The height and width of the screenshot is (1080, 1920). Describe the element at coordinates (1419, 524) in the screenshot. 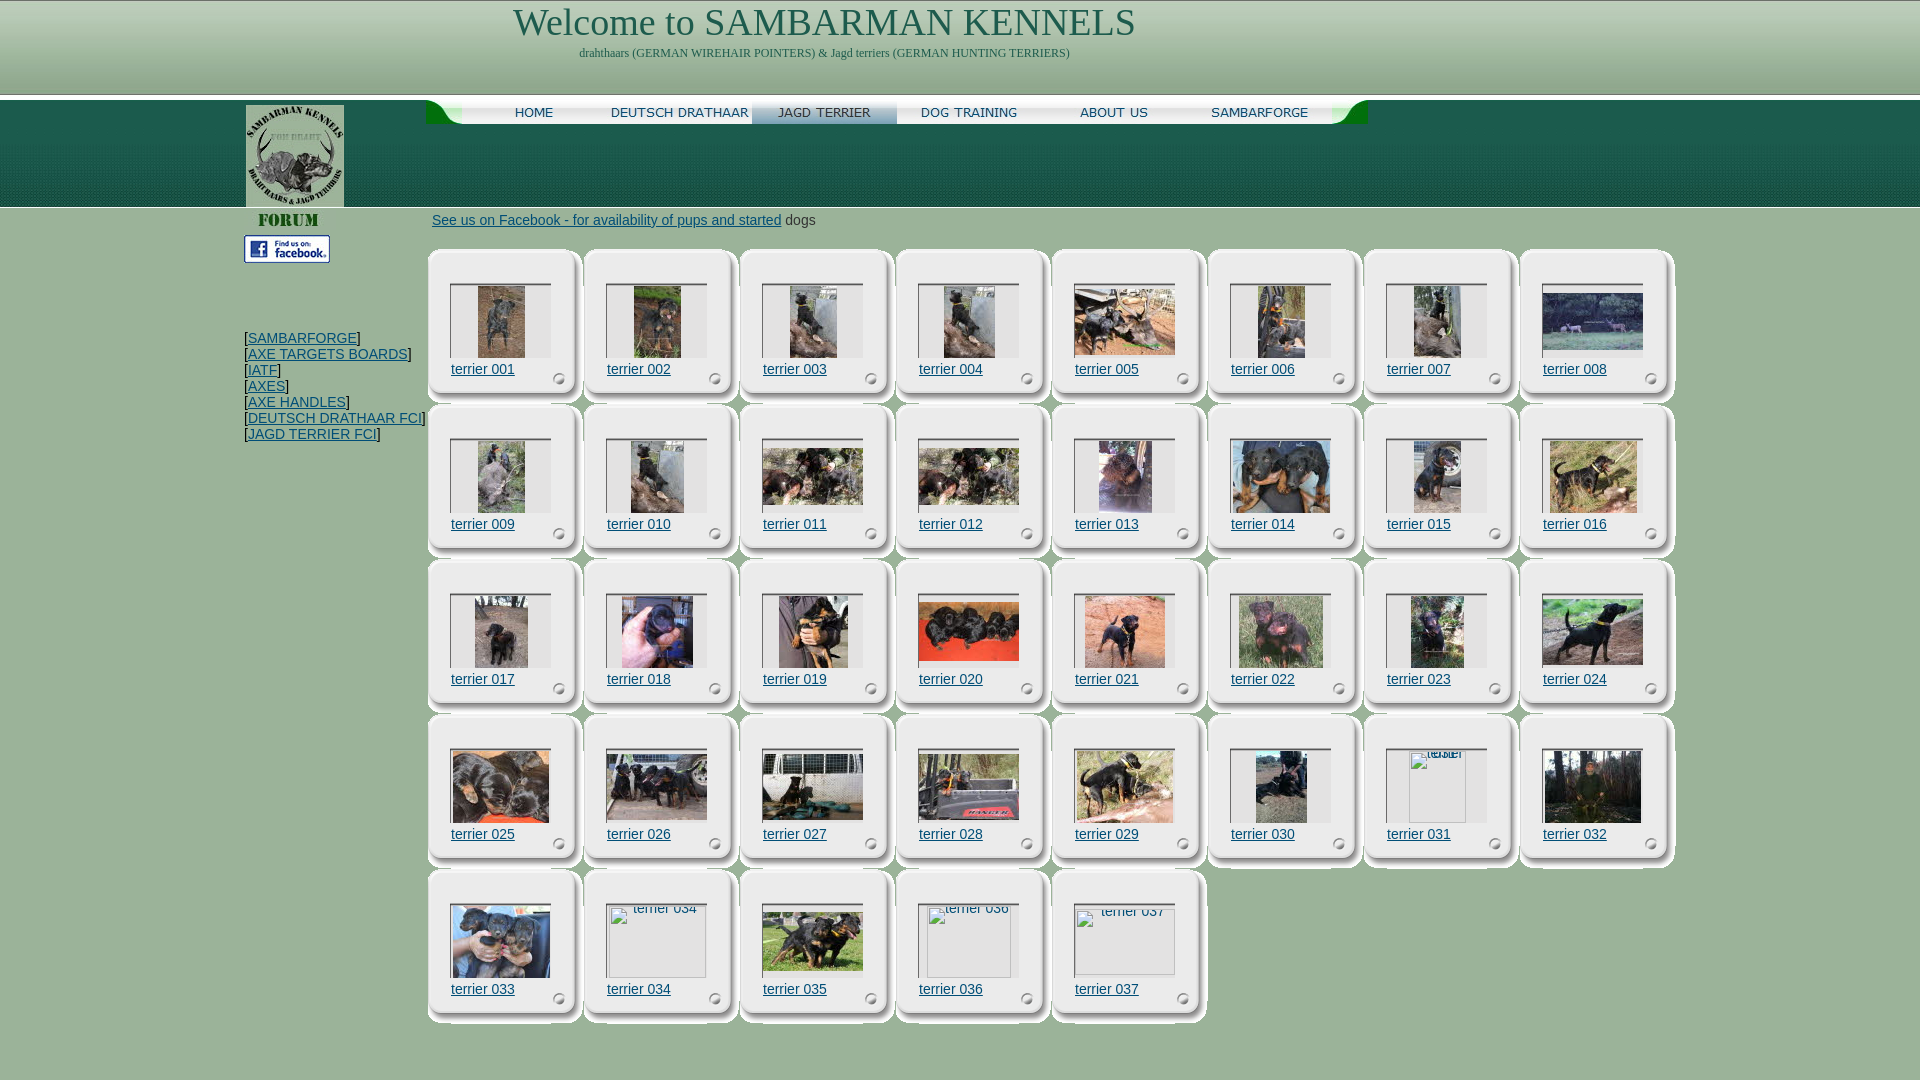

I see `terrier 015` at that location.